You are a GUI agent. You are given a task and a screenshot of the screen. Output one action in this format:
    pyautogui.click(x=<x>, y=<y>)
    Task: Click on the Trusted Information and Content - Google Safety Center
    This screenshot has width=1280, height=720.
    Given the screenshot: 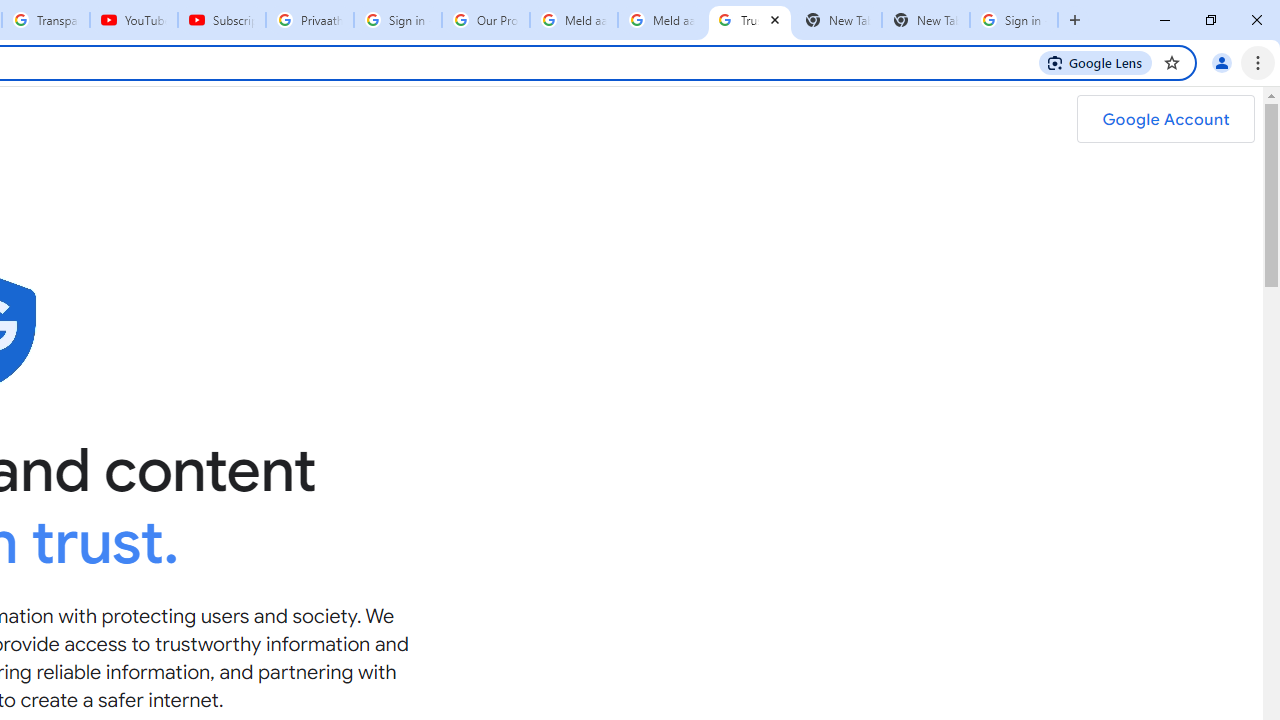 What is the action you would take?
    pyautogui.click(x=750, y=20)
    